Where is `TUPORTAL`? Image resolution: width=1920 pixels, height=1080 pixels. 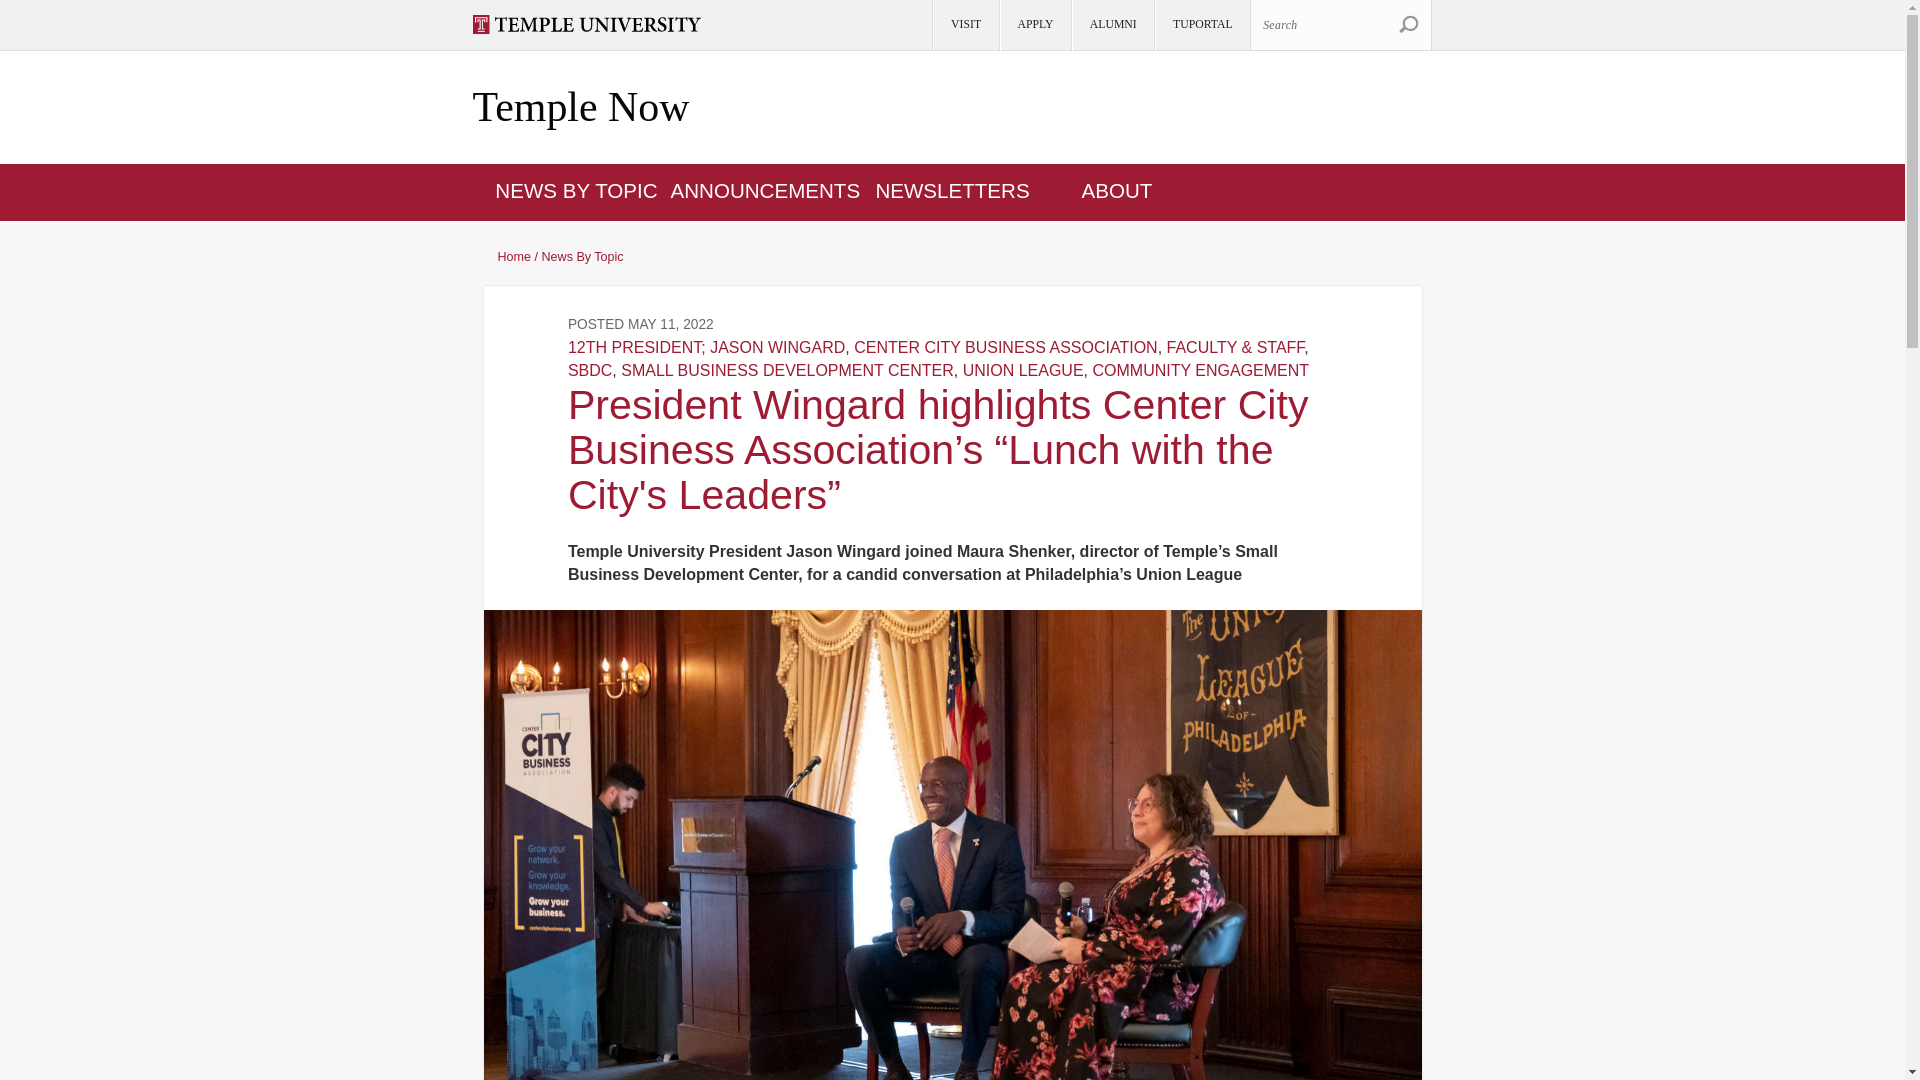
TUPORTAL is located at coordinates (1201, 25).